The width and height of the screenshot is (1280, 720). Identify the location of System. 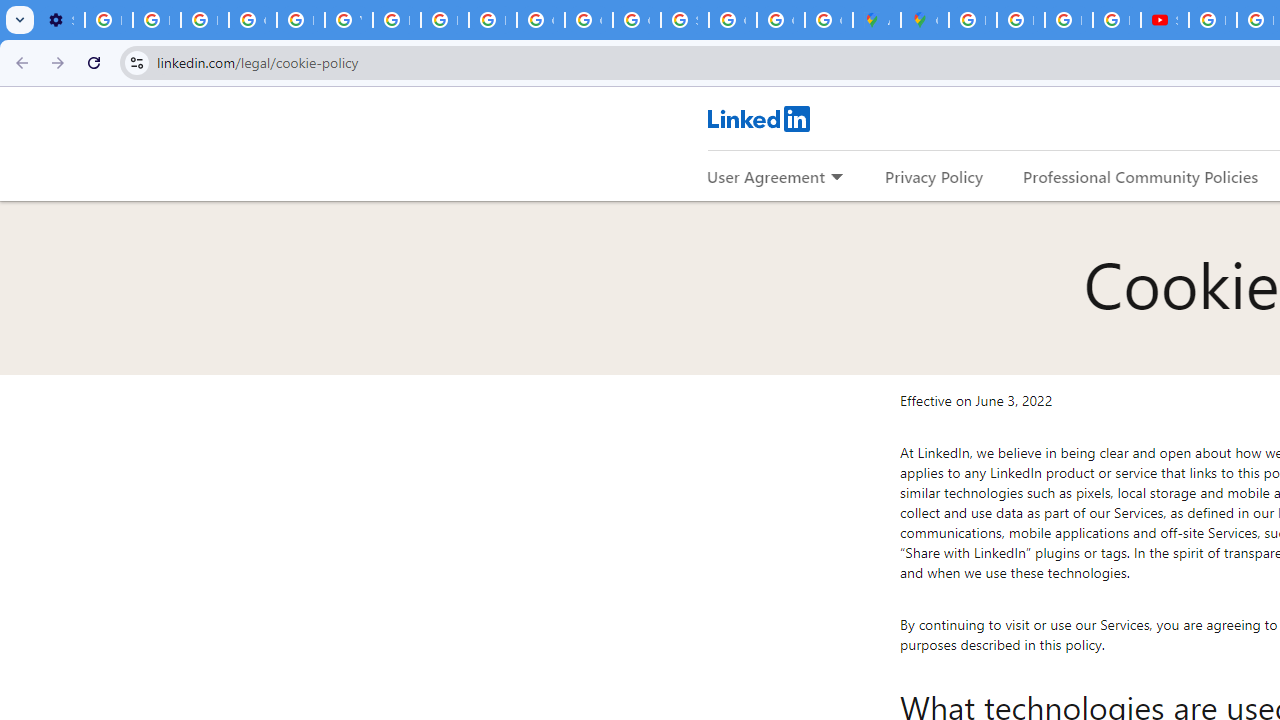
(10, 11).